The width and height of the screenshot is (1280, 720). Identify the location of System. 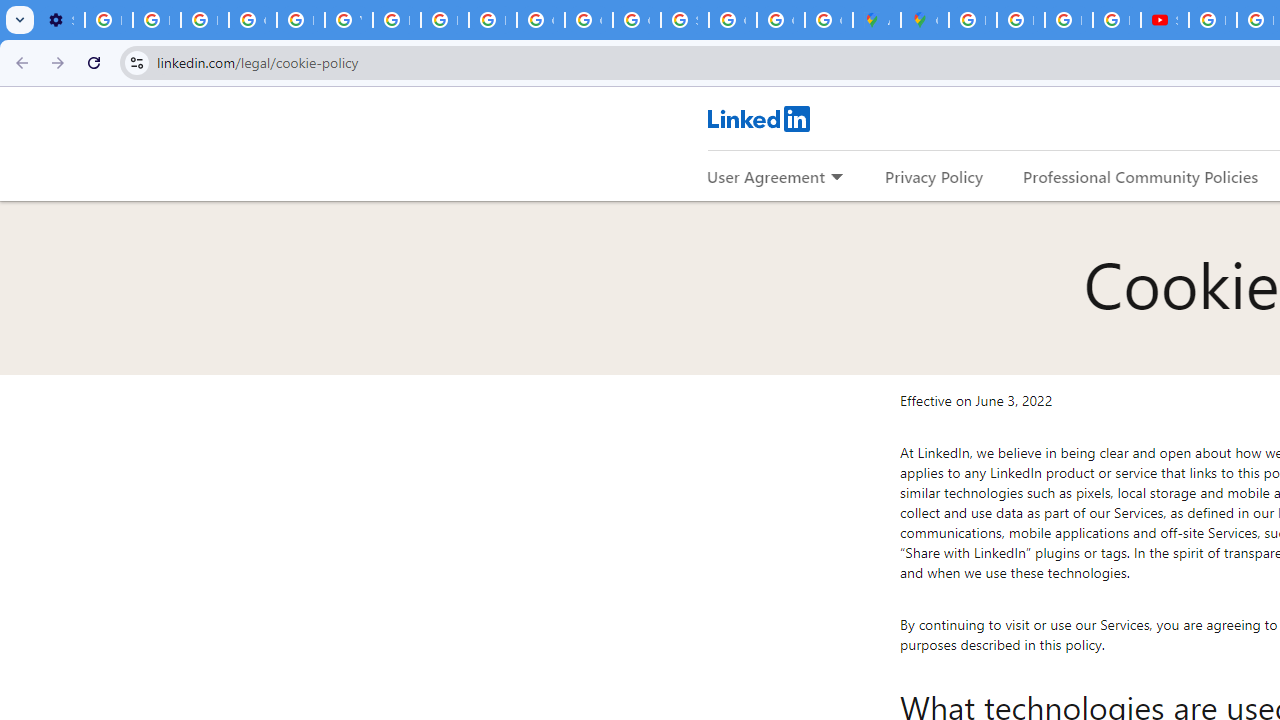
(10, 11).